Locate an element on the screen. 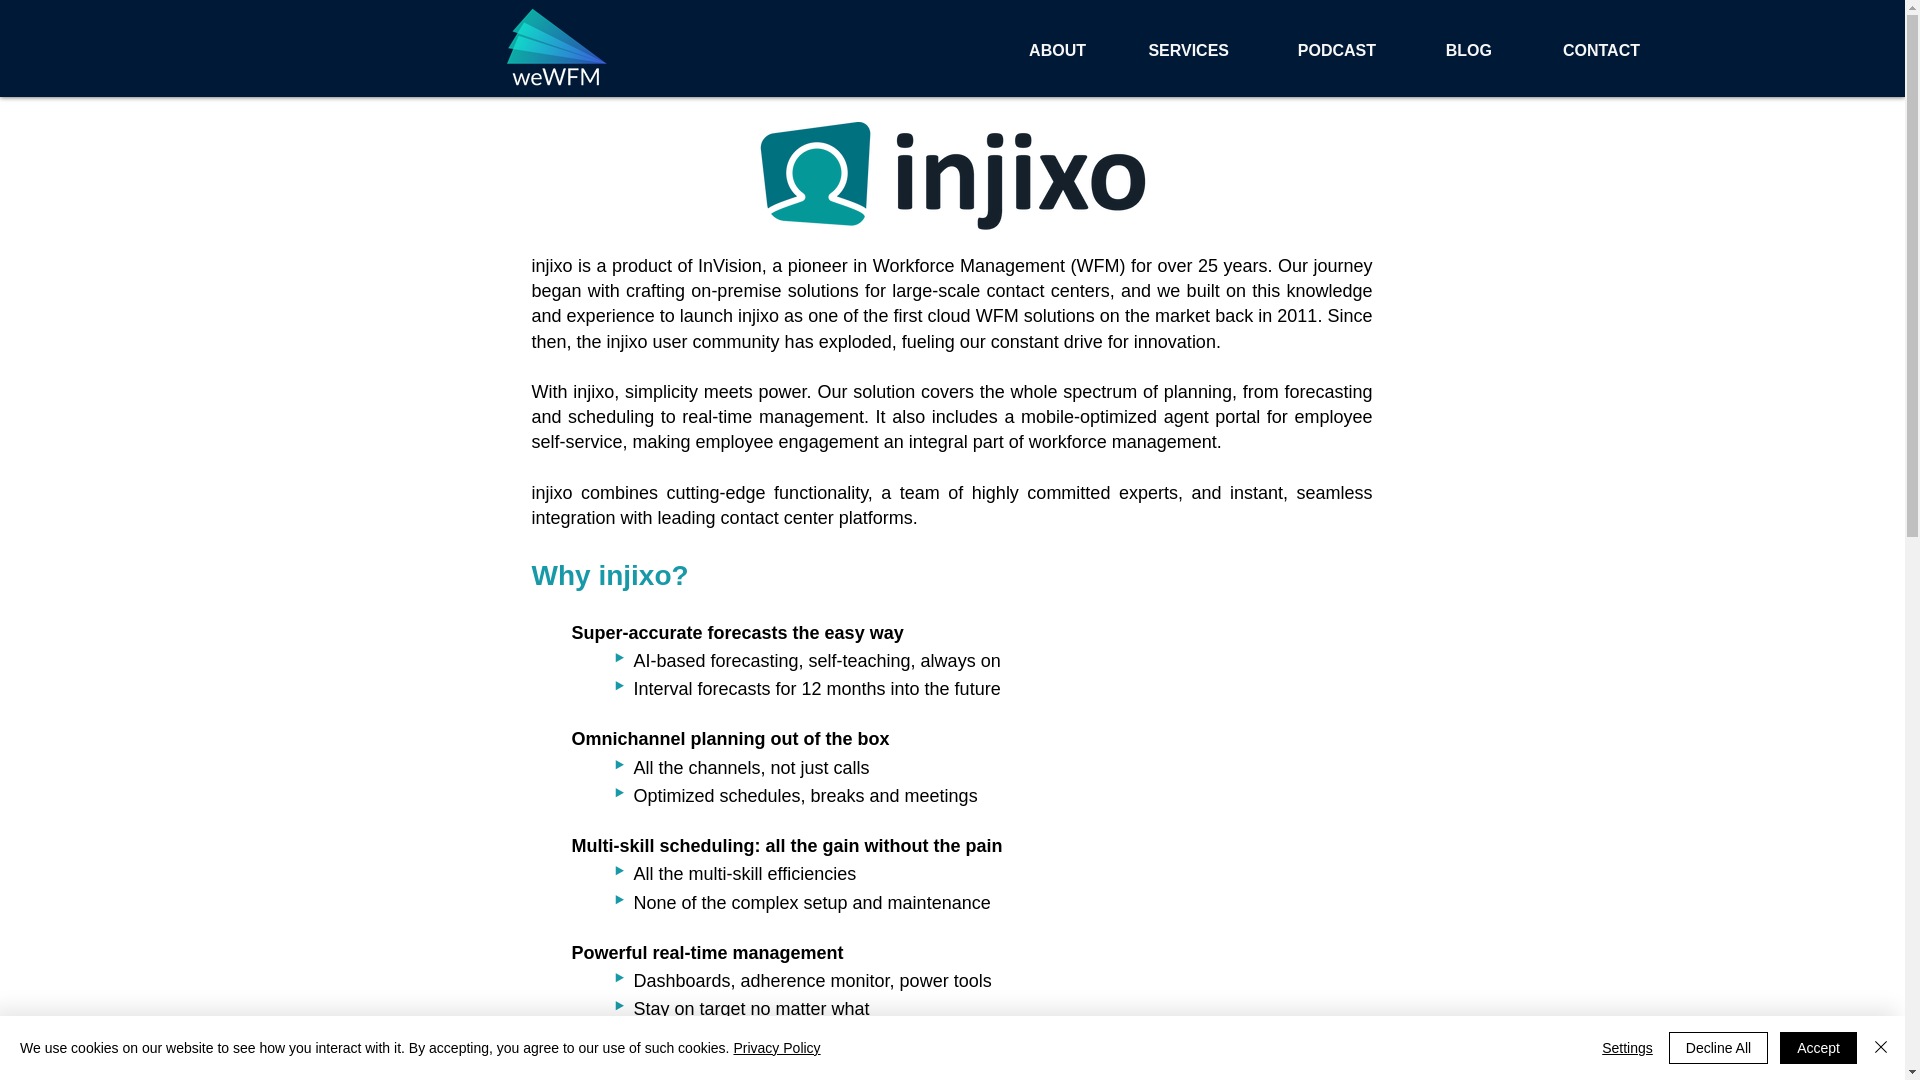  Decline All is located at coordinates (1718, 1048).